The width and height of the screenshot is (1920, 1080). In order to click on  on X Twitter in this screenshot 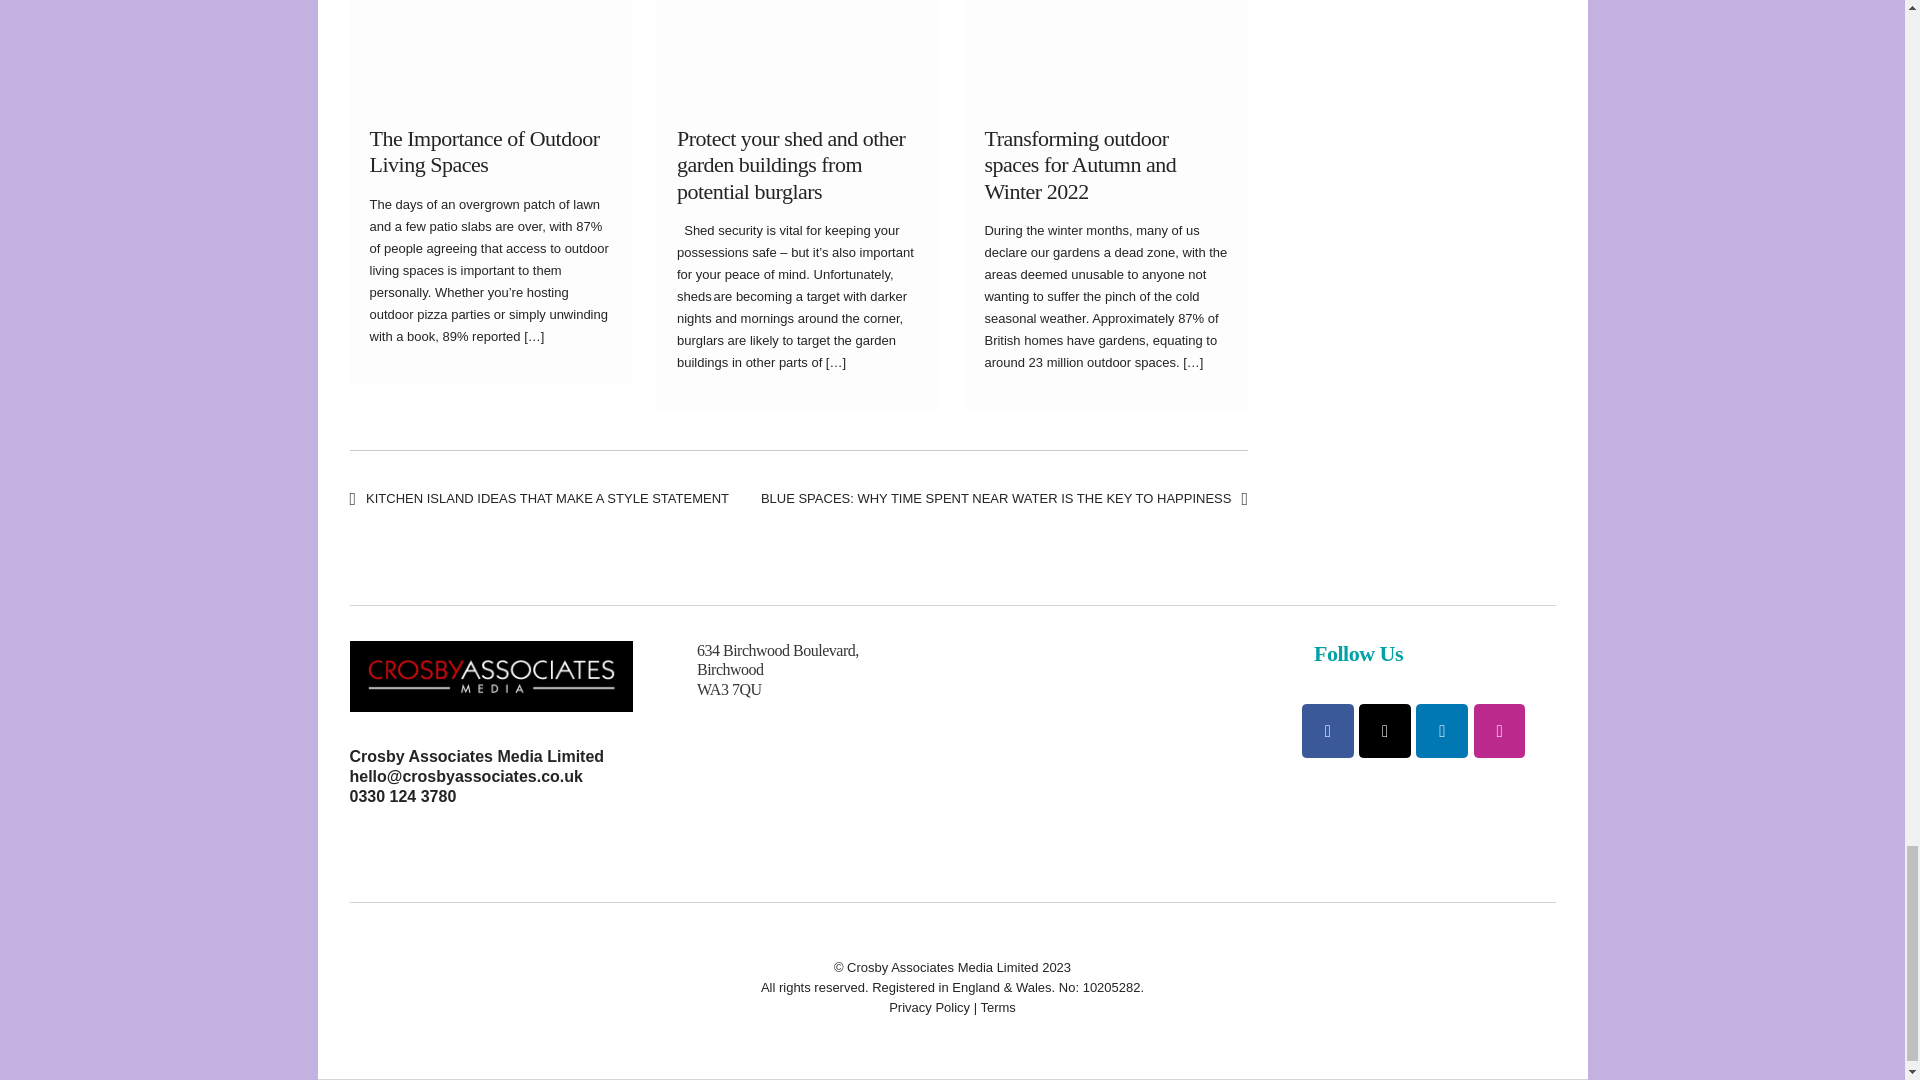, I will do `click(1385, 731)`.